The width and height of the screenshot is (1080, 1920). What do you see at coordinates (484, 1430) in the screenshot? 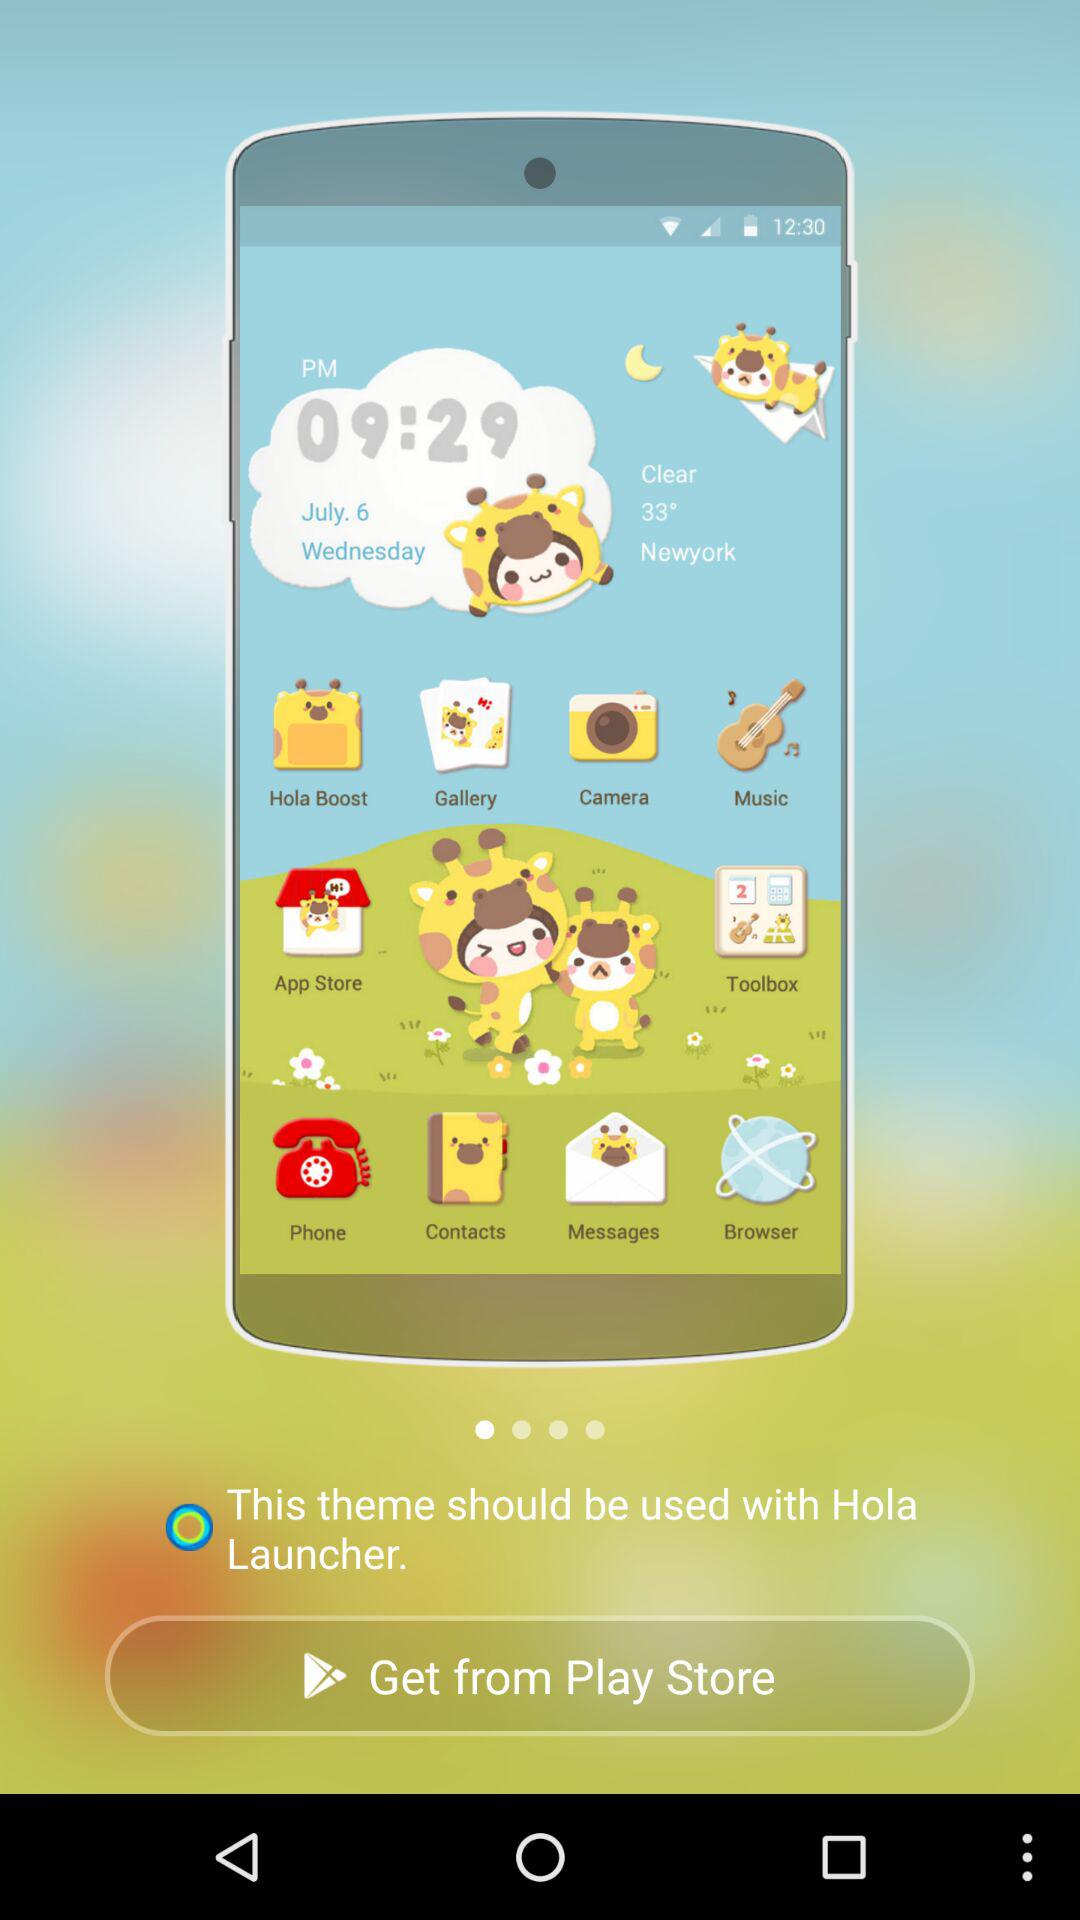
I see `scroll to first screen` at bounding box center [484, 1430].